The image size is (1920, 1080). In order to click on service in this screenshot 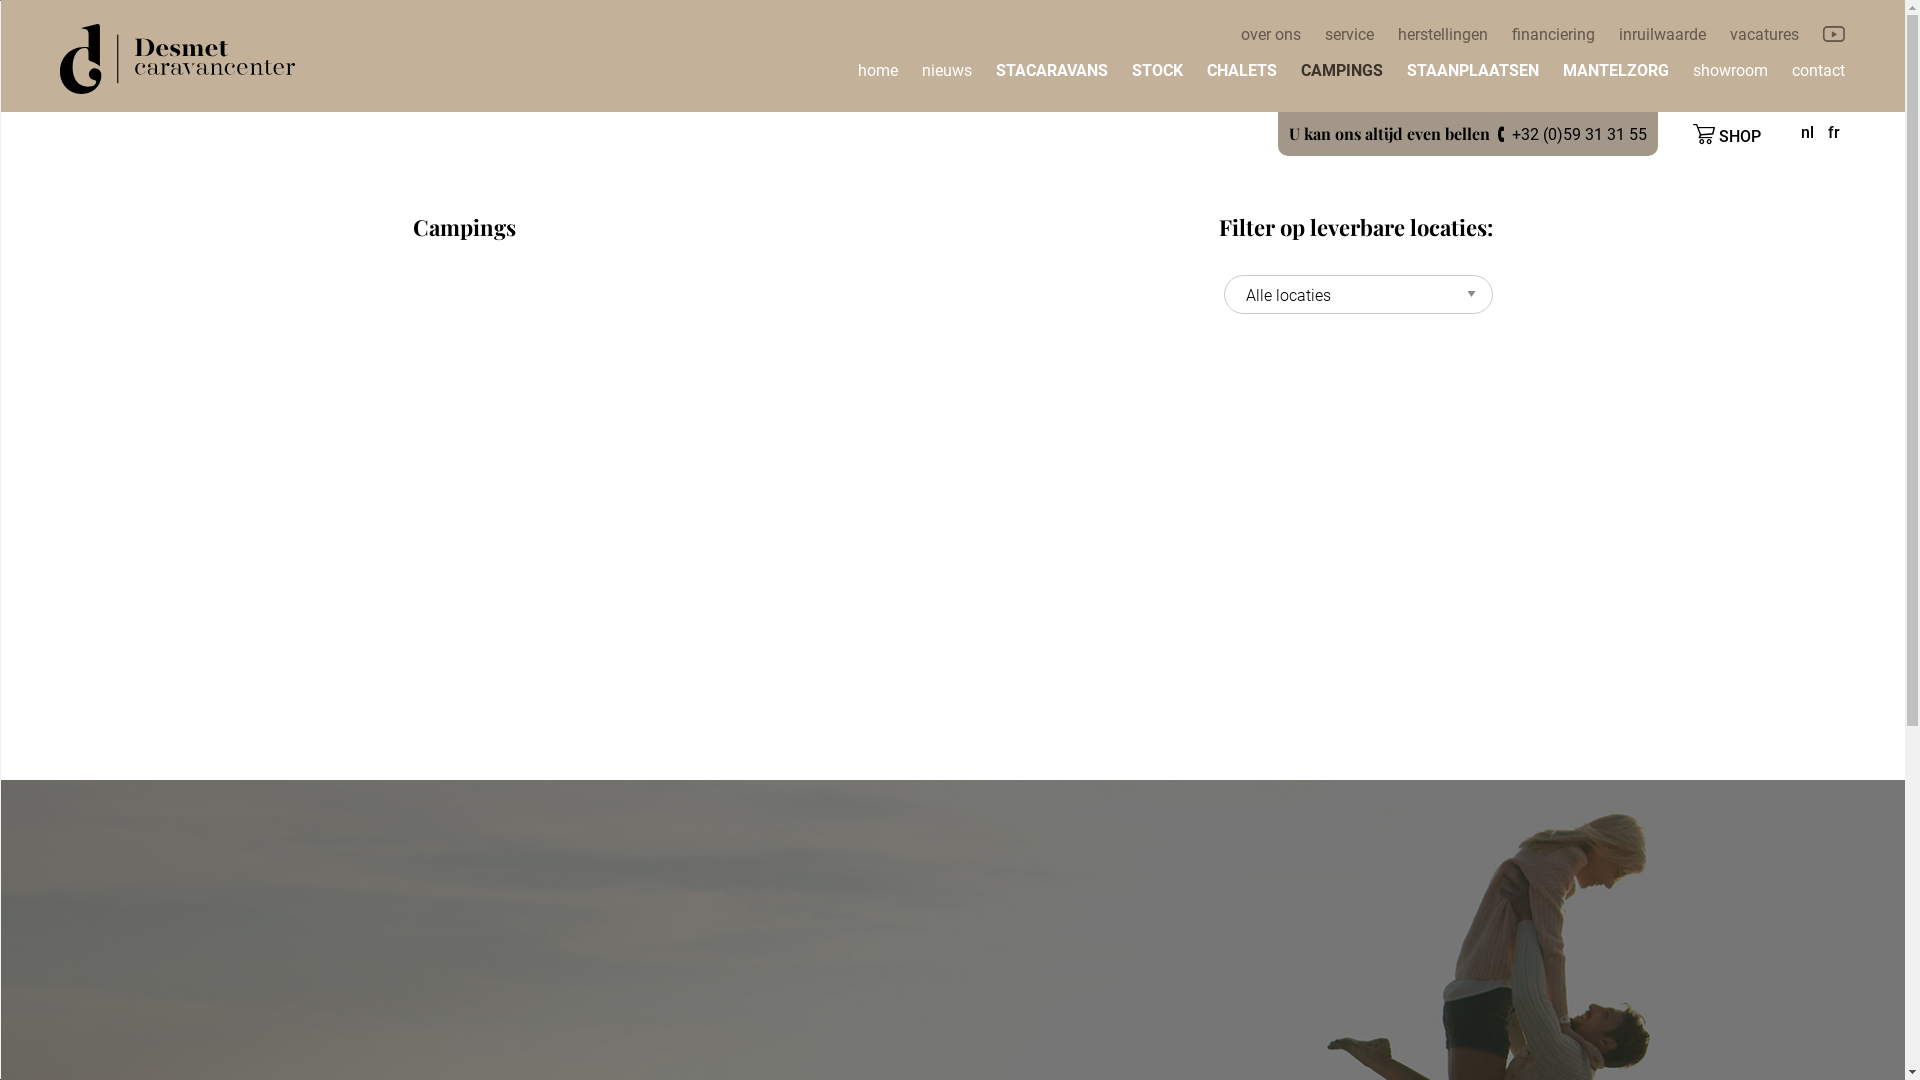, I will do `click(1350, 35)`.